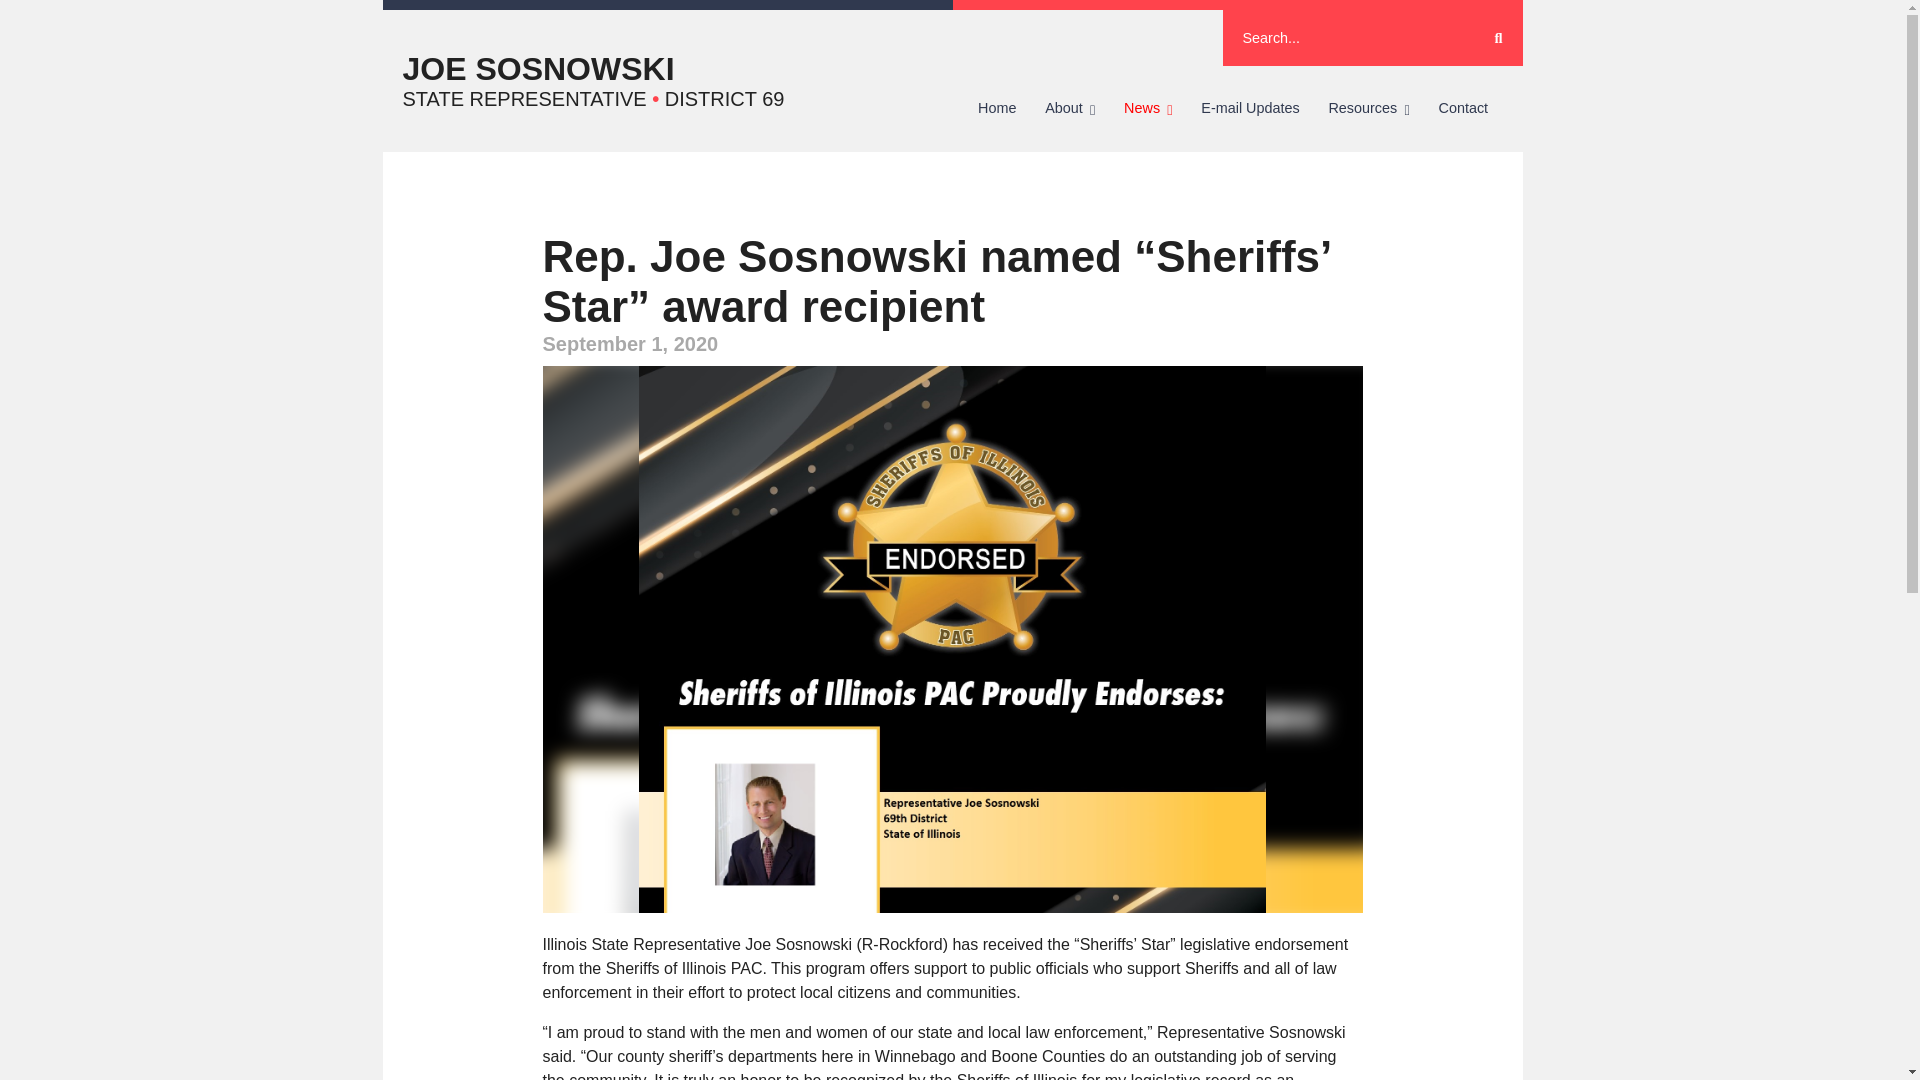 This screenshot has width=1920, height=1080. I want to click on Home, so click(997, 108).